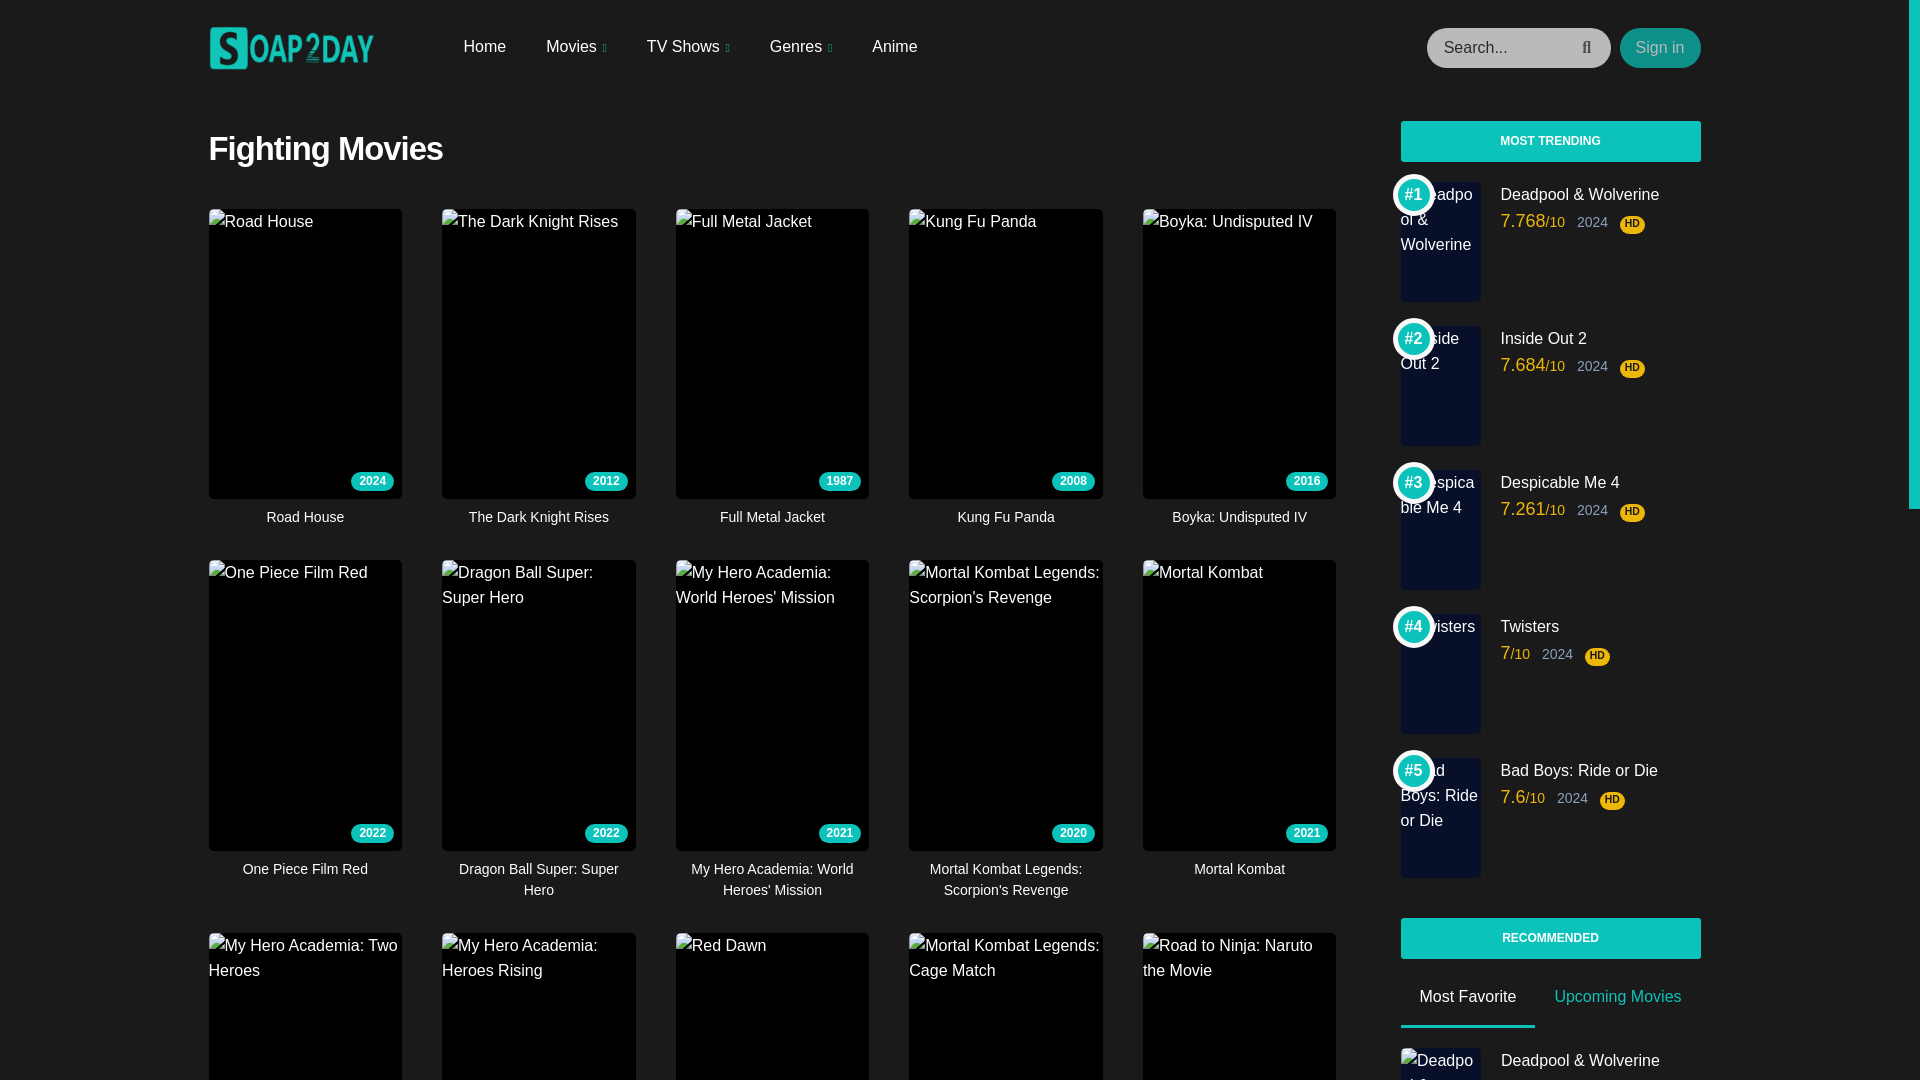  What do you see at coordinates (1660, 48) in the screenshot?
I see `Sign in` at bounding box center [1660, 48].